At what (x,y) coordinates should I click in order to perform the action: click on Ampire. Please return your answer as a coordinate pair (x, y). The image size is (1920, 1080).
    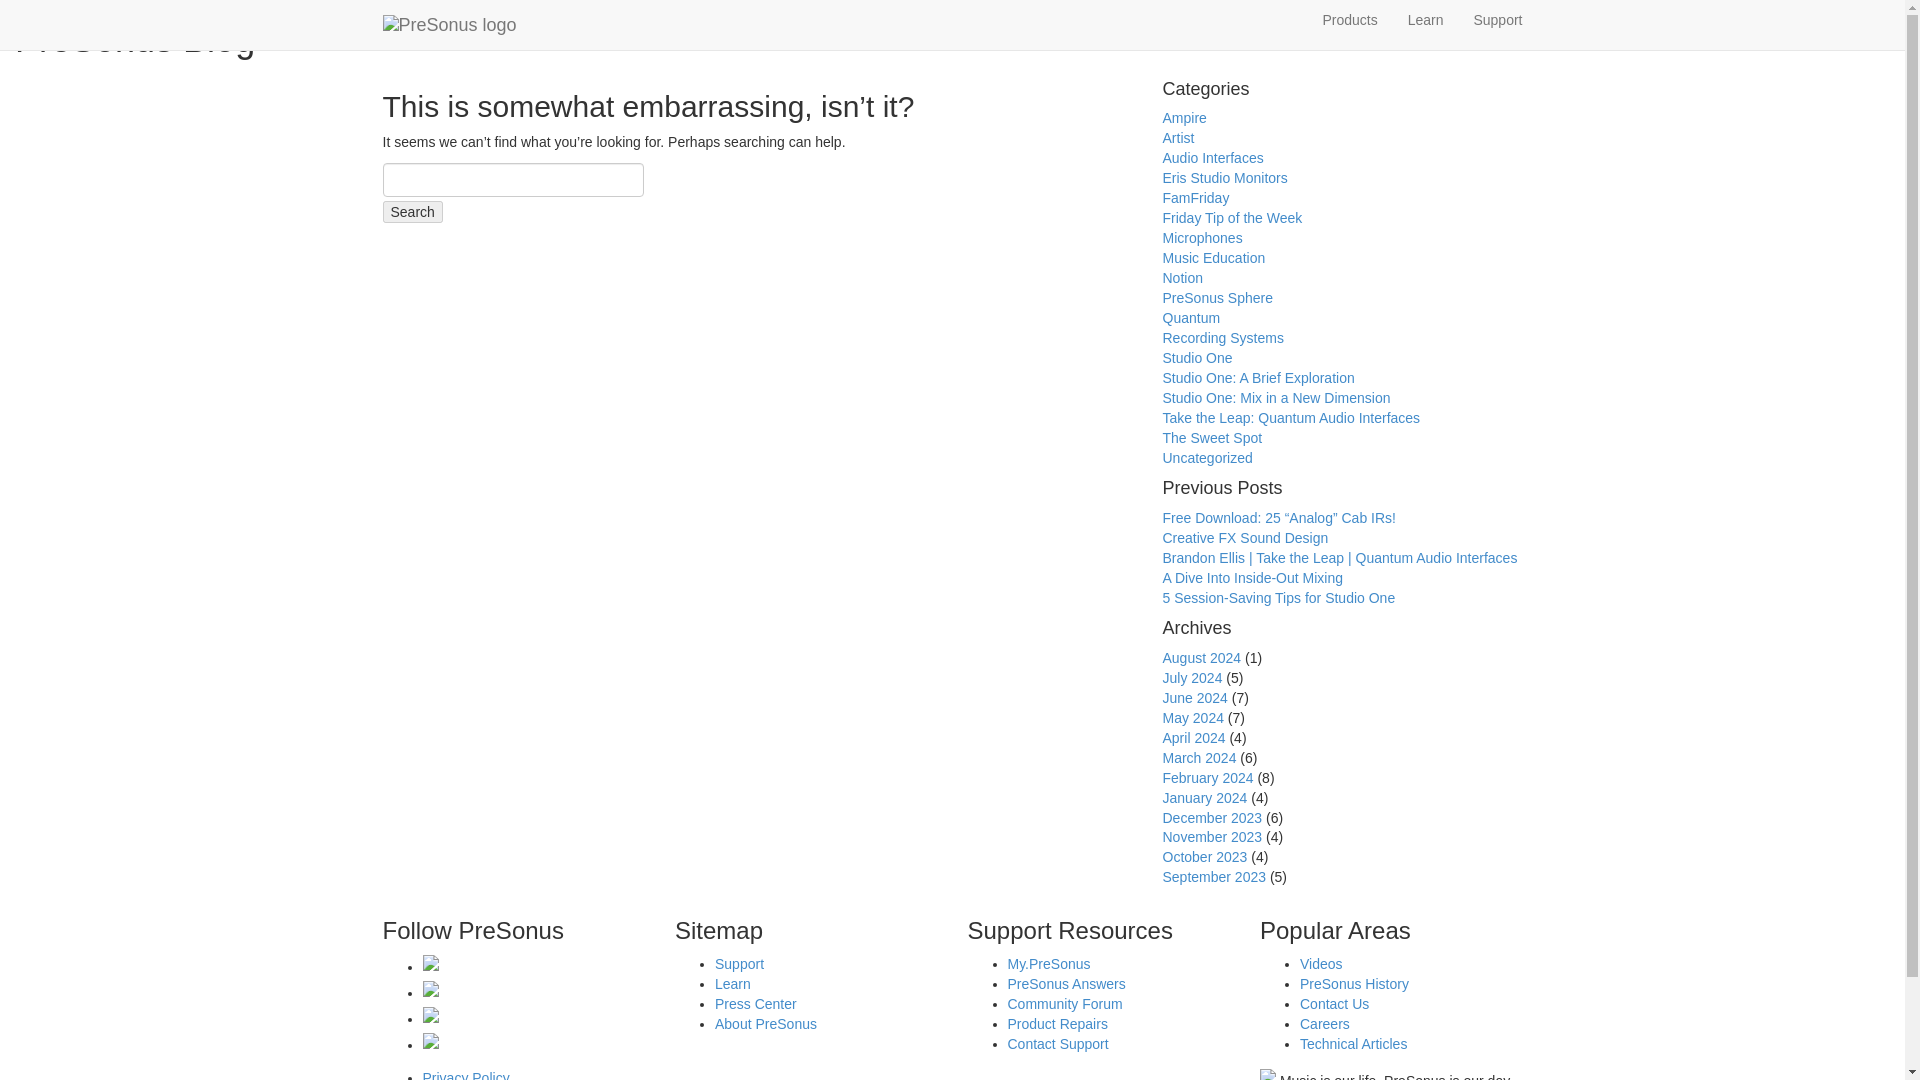
    Looking at the image, I should click on (1183, 118).